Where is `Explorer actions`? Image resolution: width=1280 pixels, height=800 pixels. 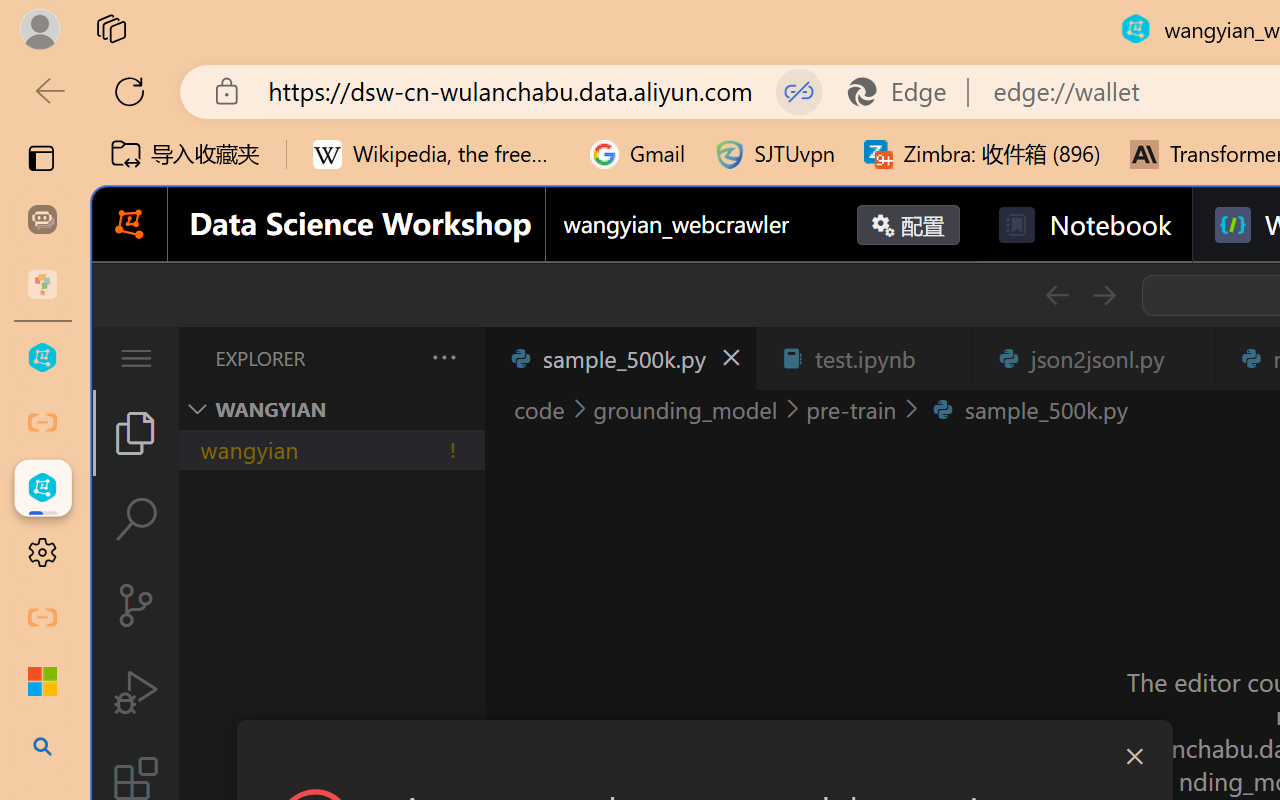
Explorer actions is located at coordinates (391, 358).